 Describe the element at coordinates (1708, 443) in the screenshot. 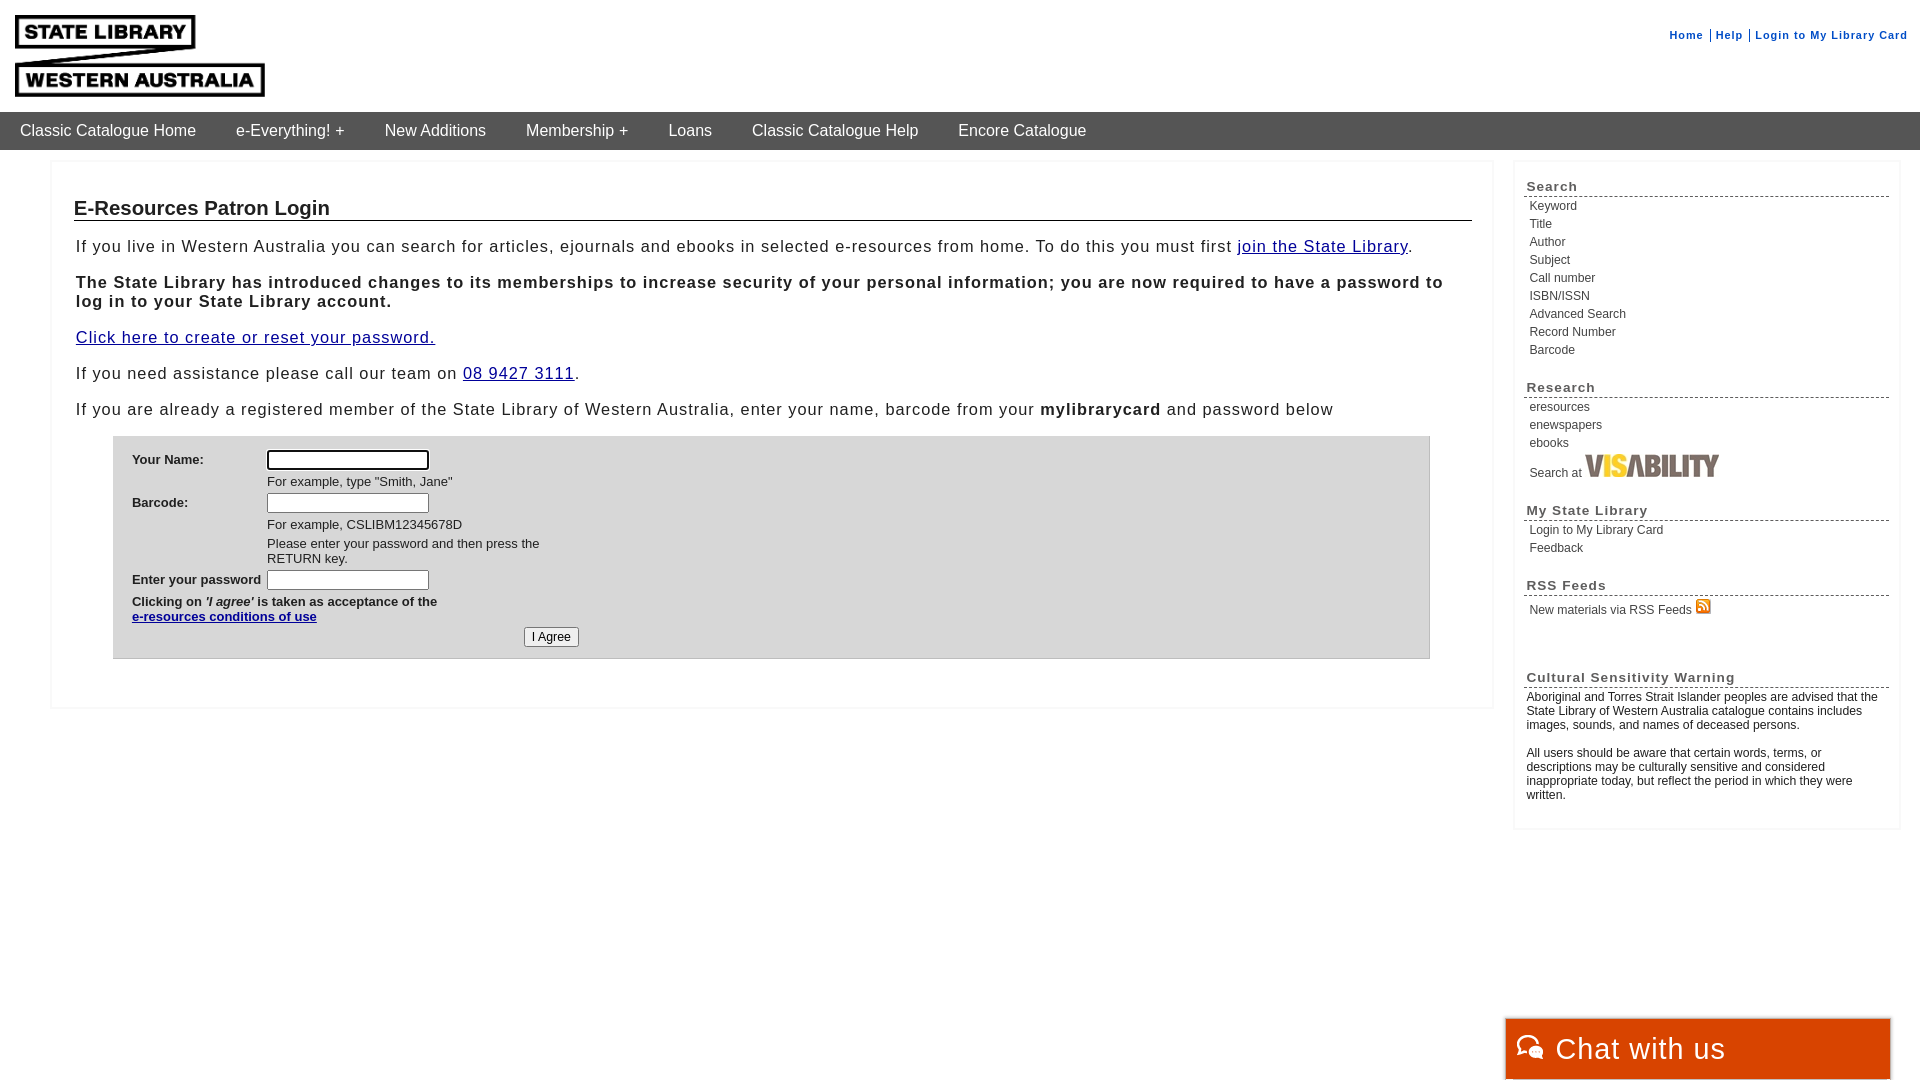

I see `ebooks` at that location.